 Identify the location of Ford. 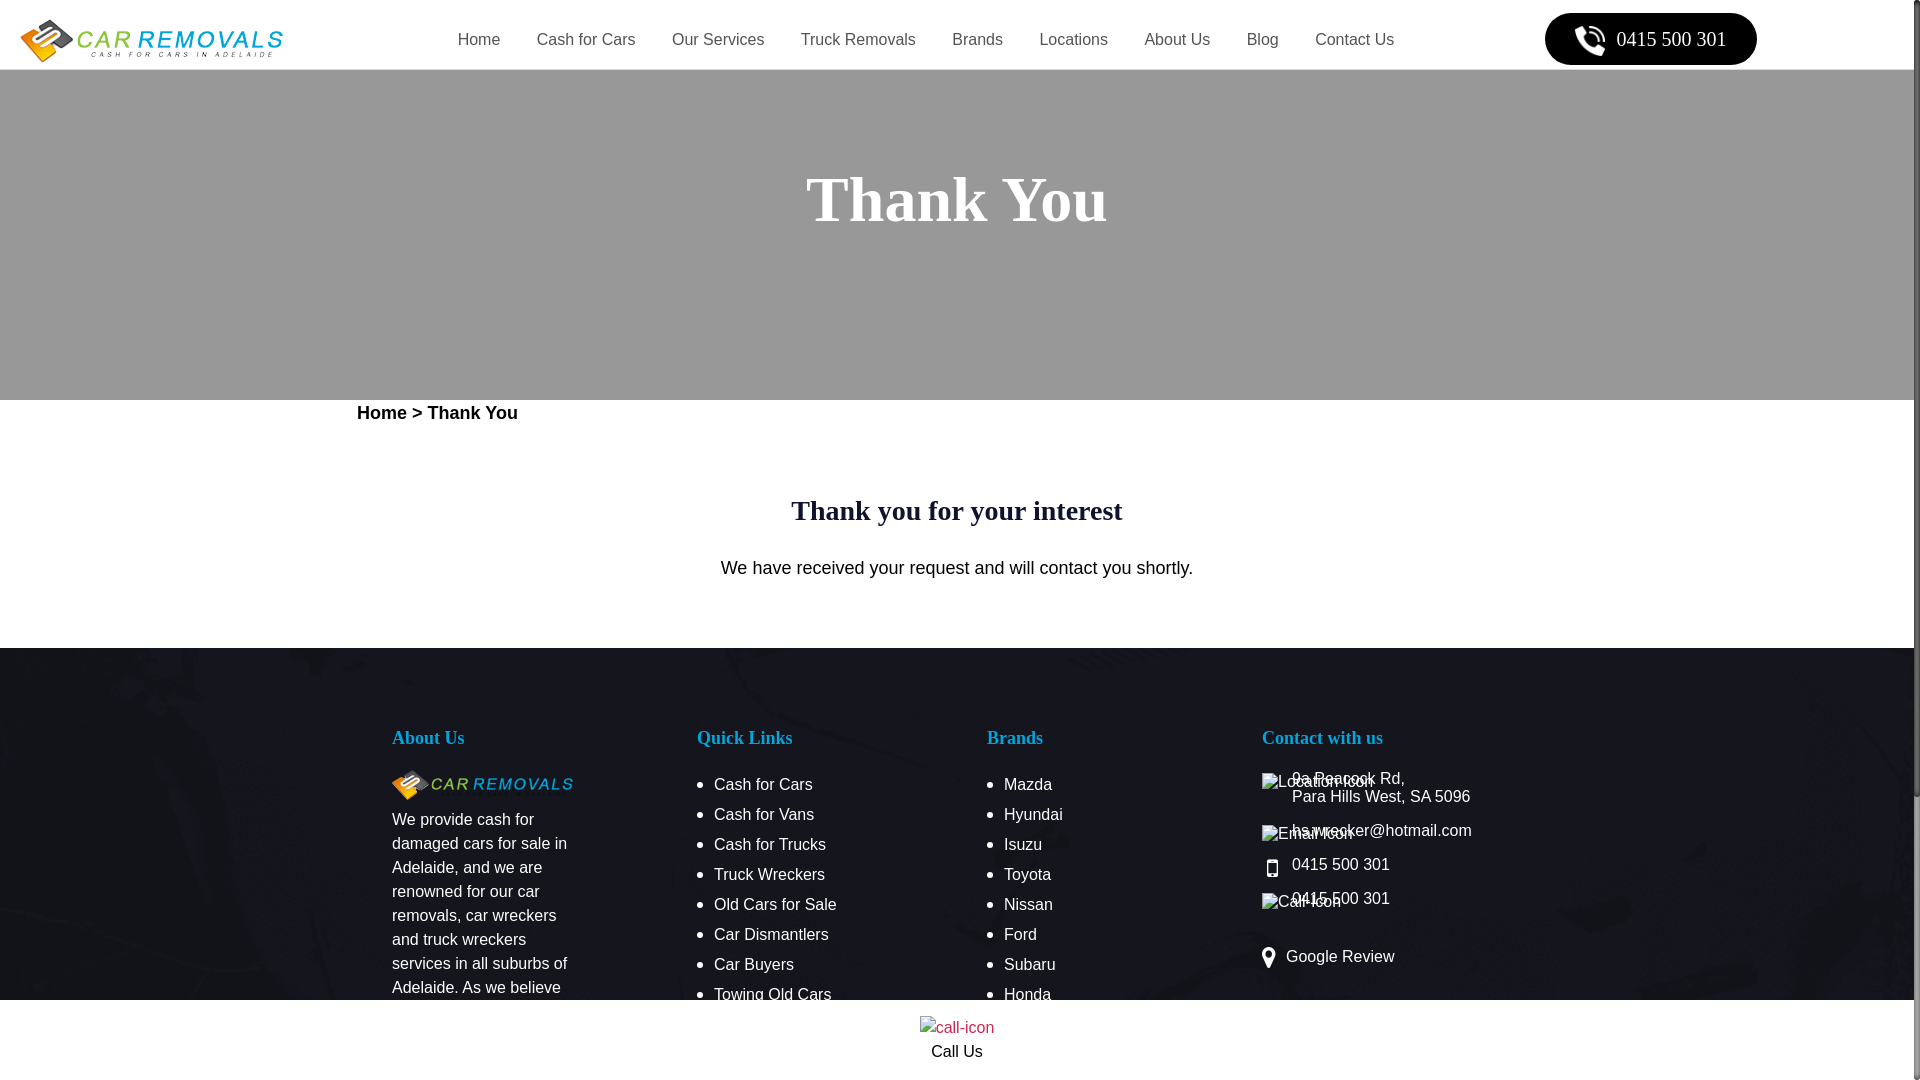
(1020, 934).